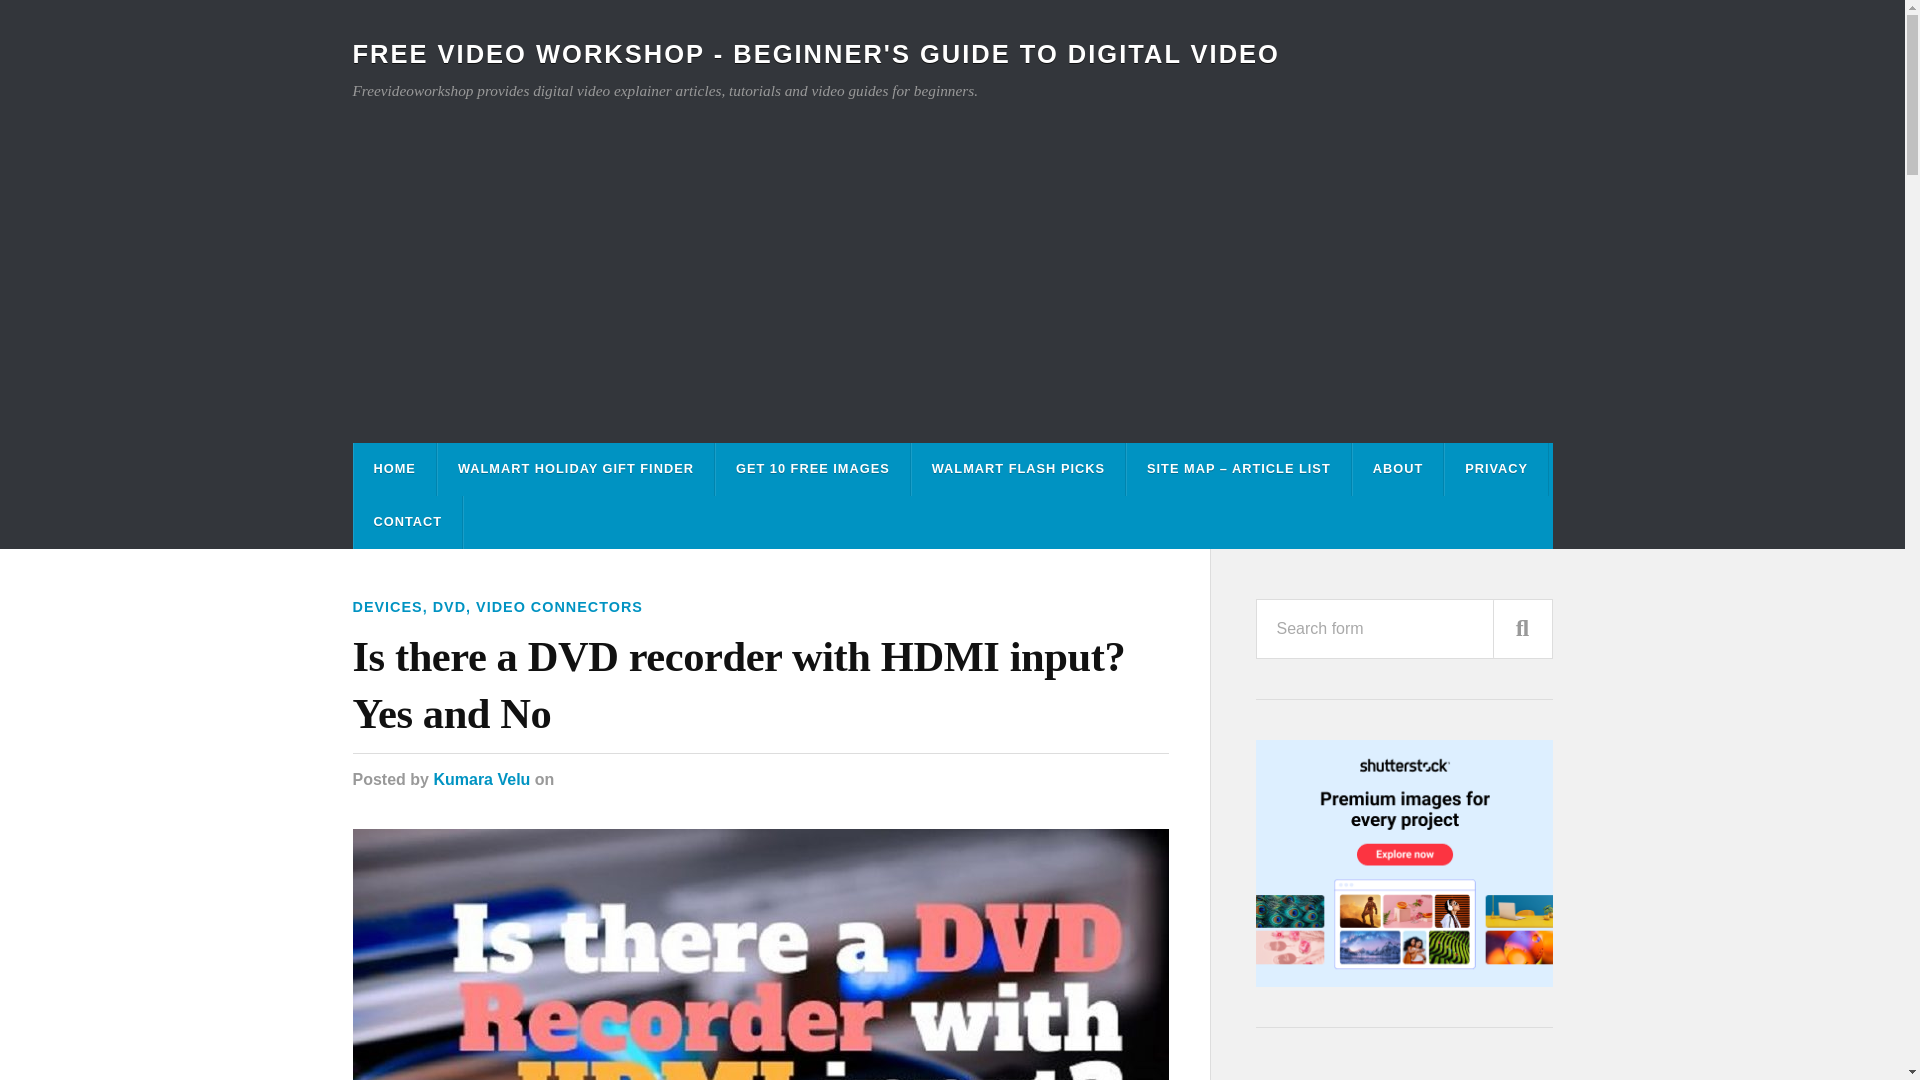  What do you see at coordinates (394, 468) in the screenshot?
I see `HOME` at bounding box center [394, 468].